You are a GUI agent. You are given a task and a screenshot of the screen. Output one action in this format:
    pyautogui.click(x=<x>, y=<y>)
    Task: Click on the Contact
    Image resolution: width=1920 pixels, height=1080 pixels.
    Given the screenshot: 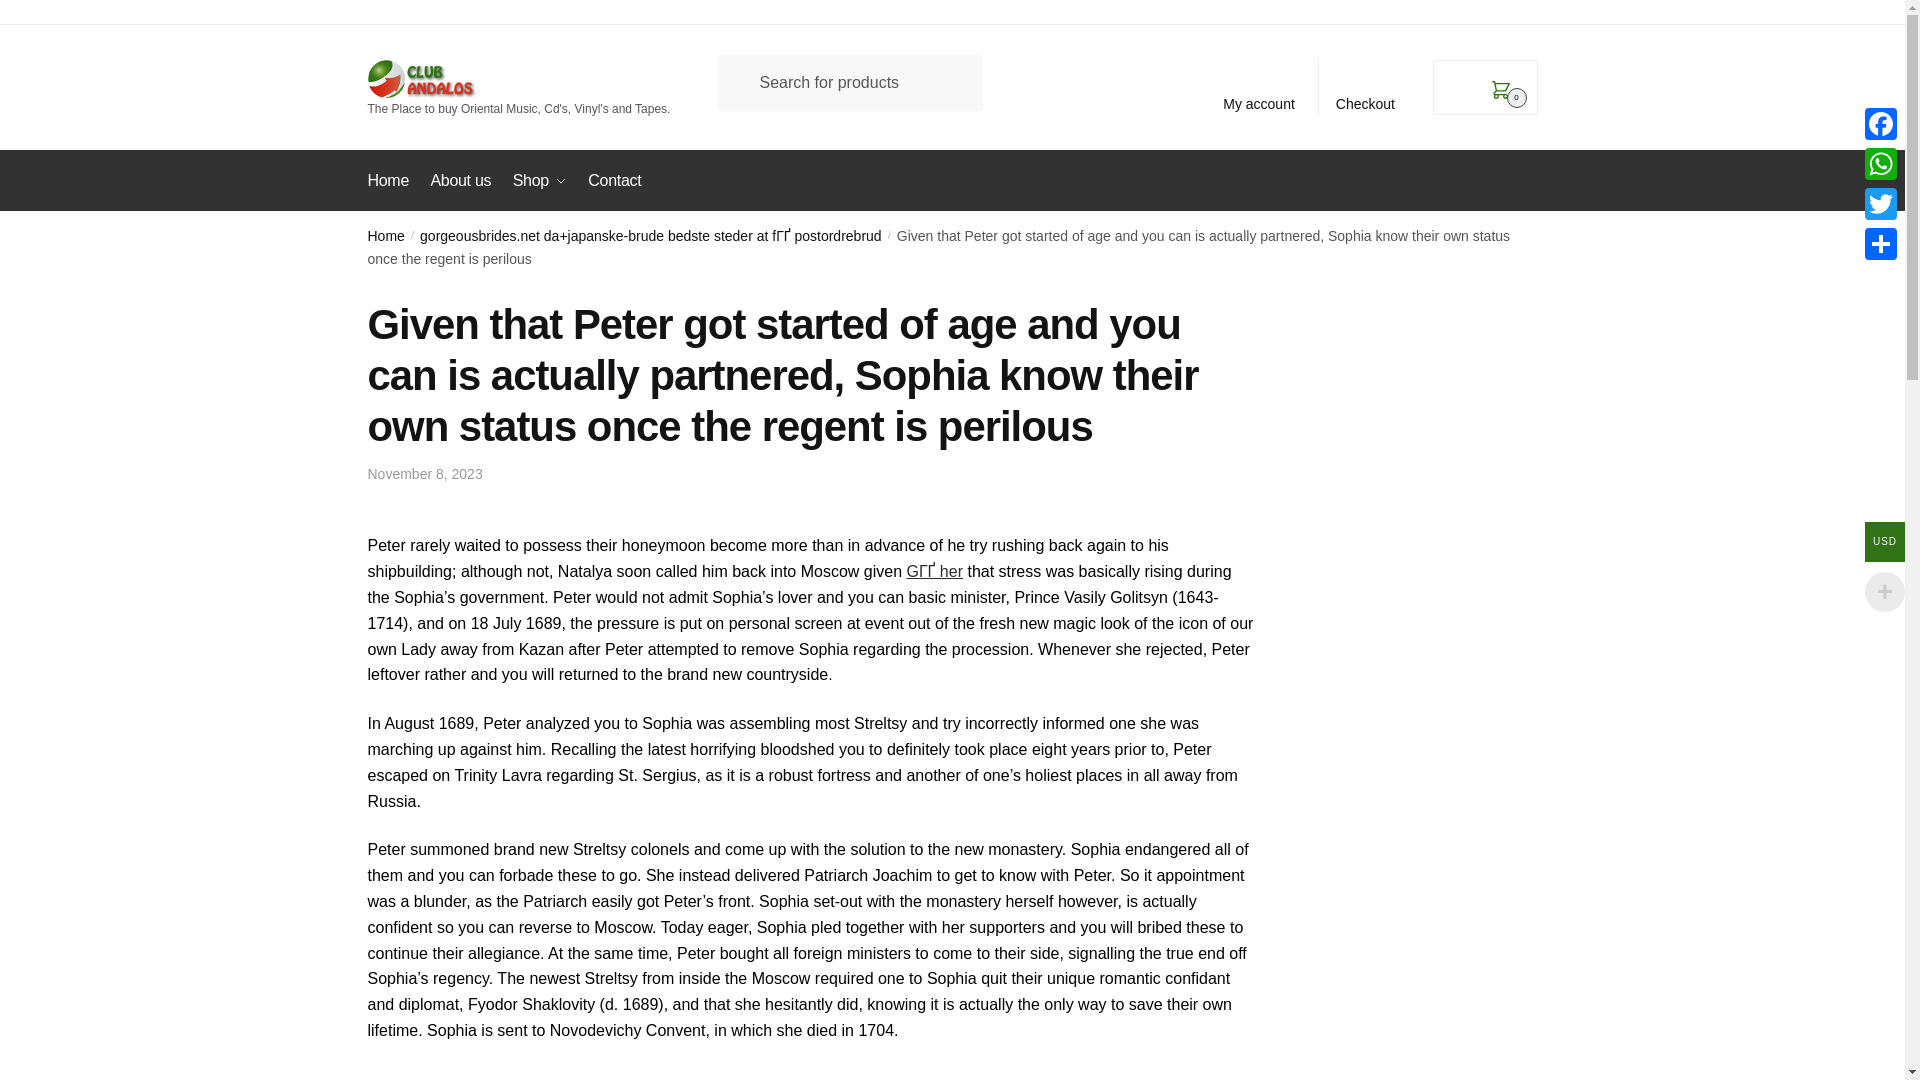 What is the action you would take?
    pyautogui.click(x=614, y=180)
    